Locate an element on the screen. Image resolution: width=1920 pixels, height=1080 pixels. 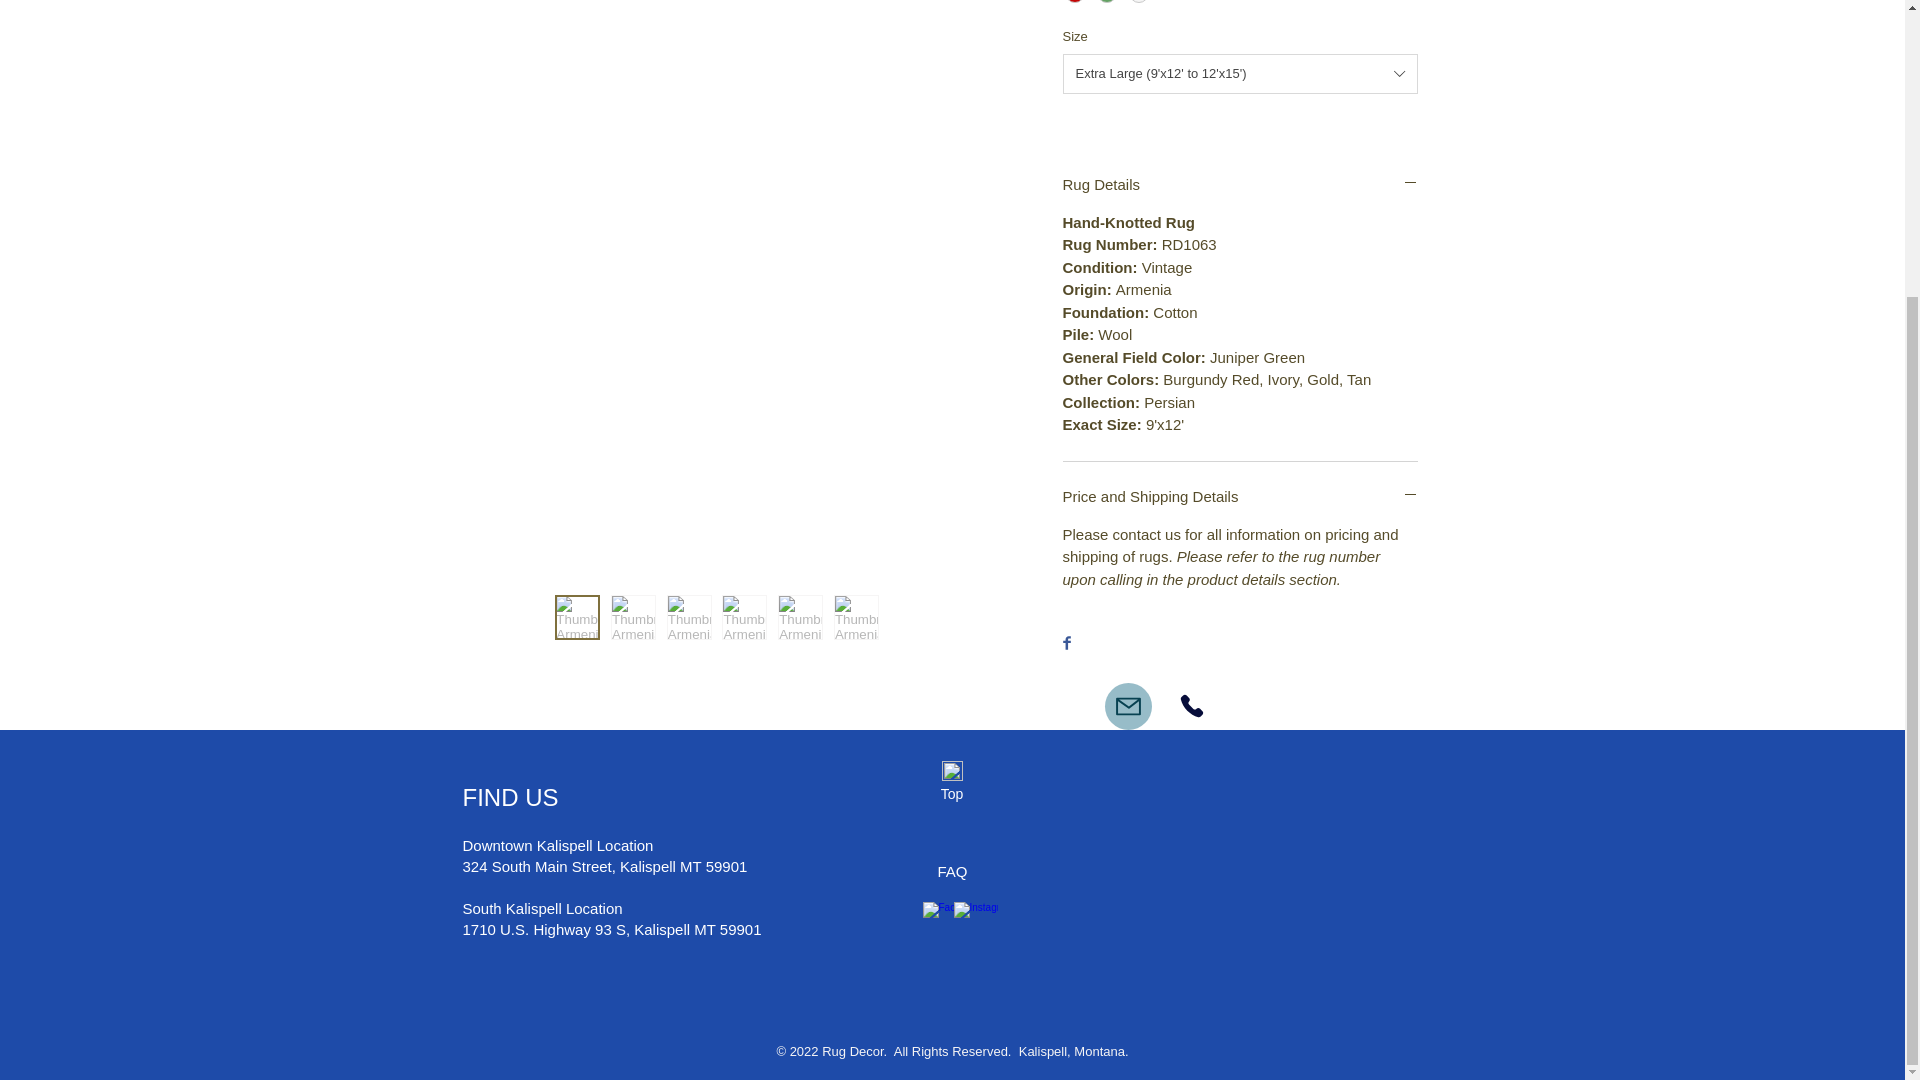
Rug Details is located at coordinates (1238, 184).